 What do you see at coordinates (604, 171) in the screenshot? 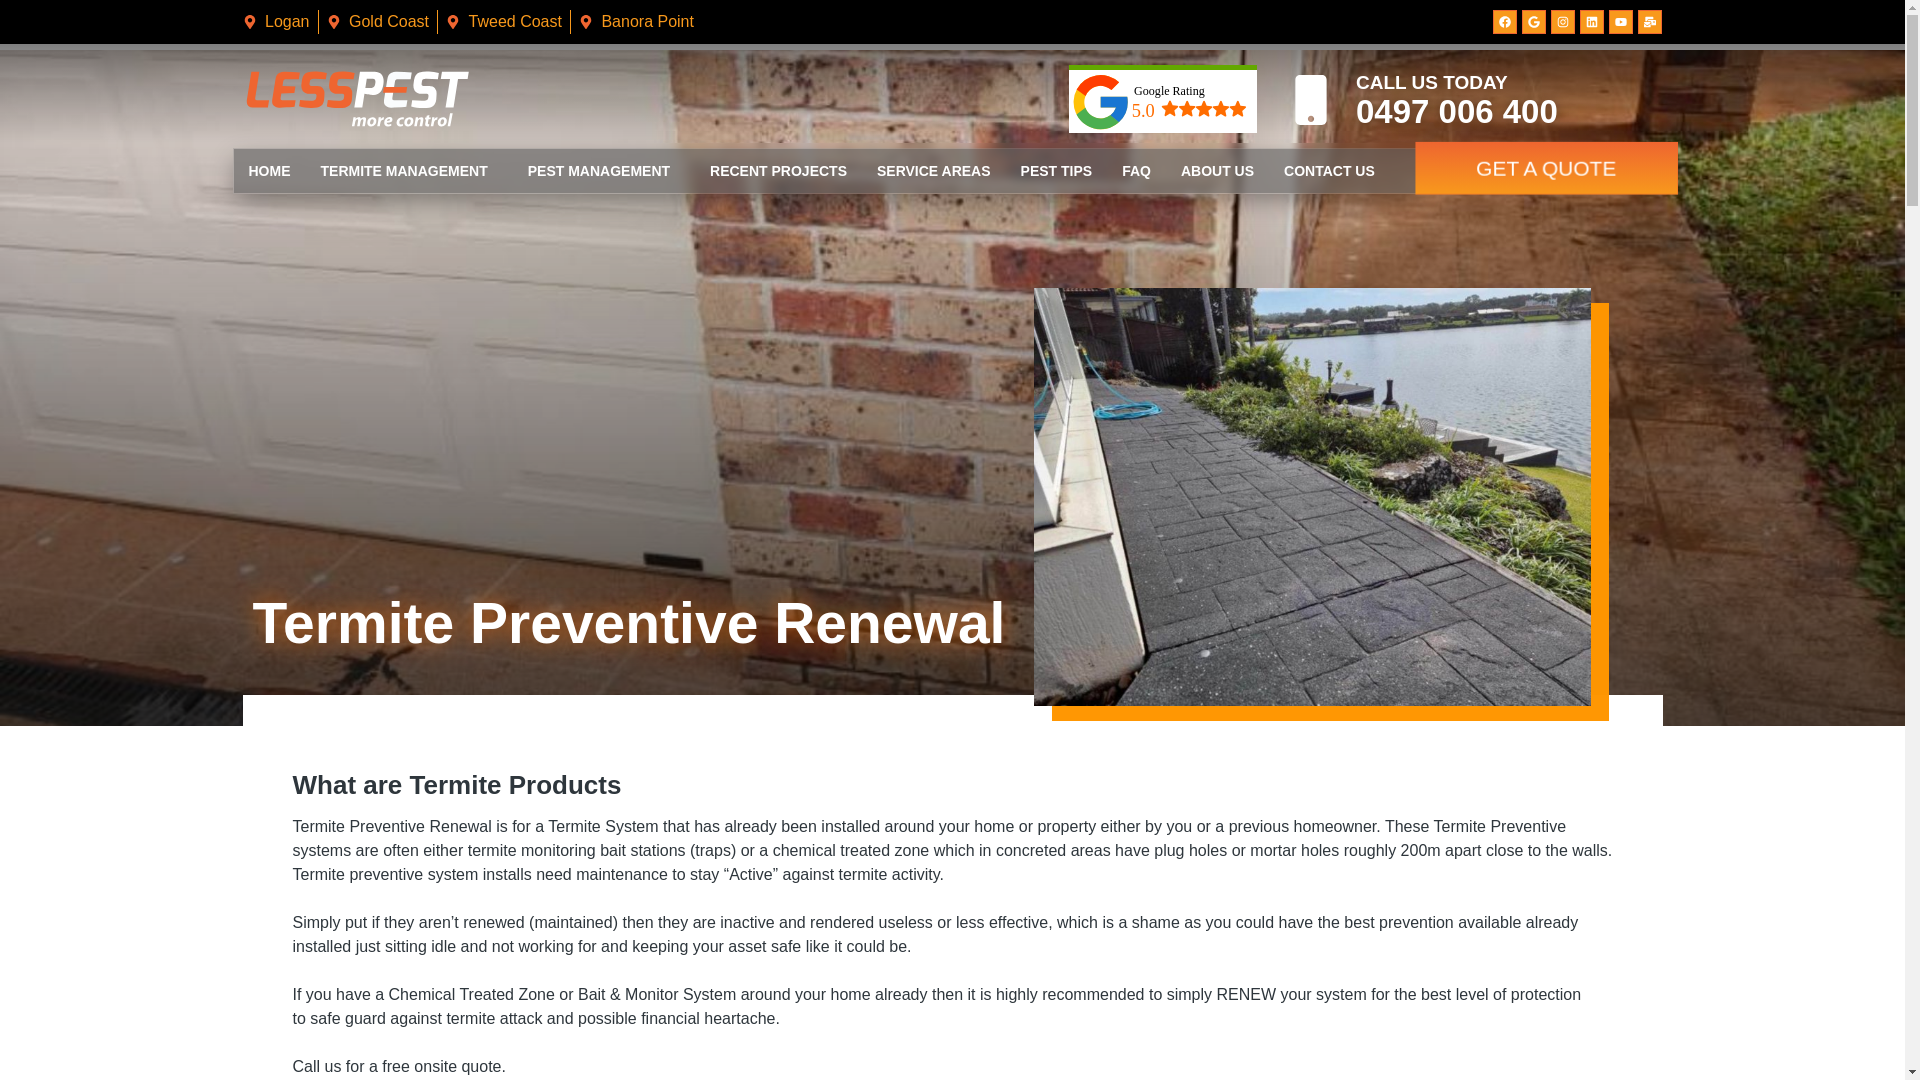
I see `PEST MANAGEMENT` at bounding box center [604, 171].